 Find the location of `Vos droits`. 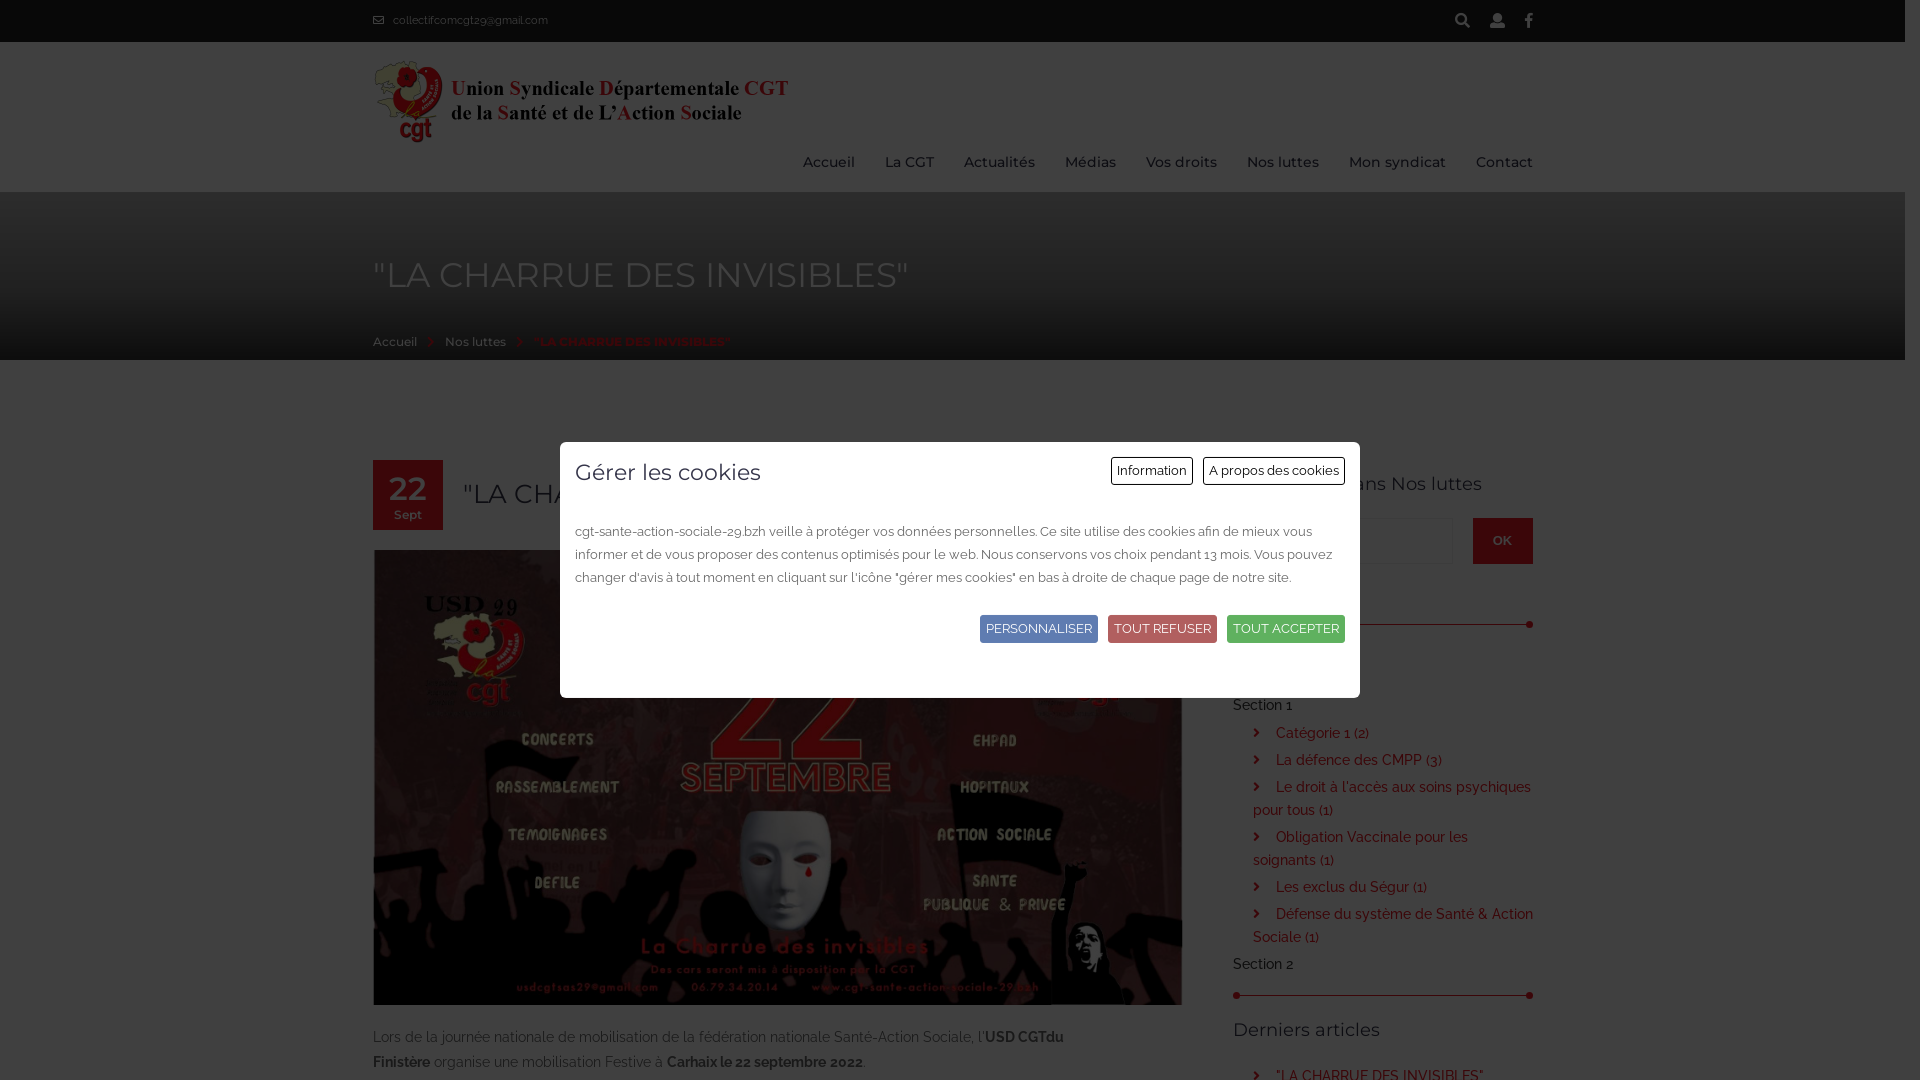

Vos droits is located at coordinates (1182, 162).